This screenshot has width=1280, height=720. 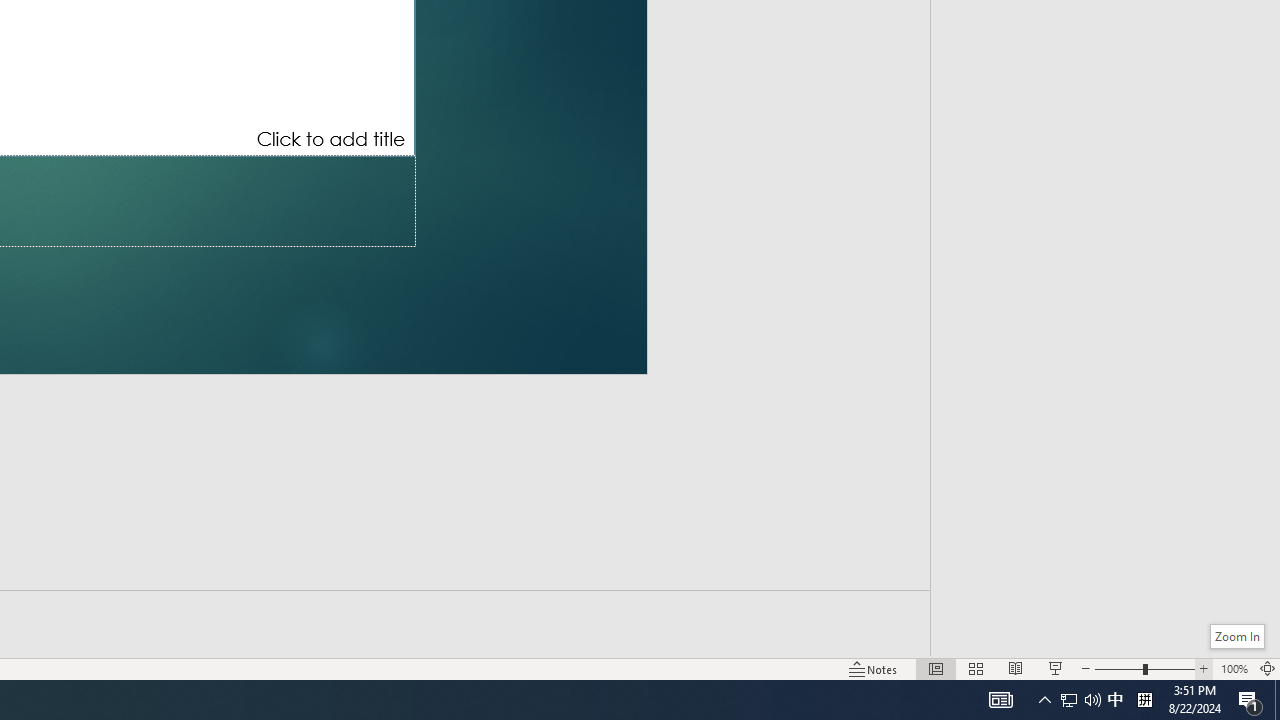 I want to click on Zoom Out, so click(x=1118, y=668).